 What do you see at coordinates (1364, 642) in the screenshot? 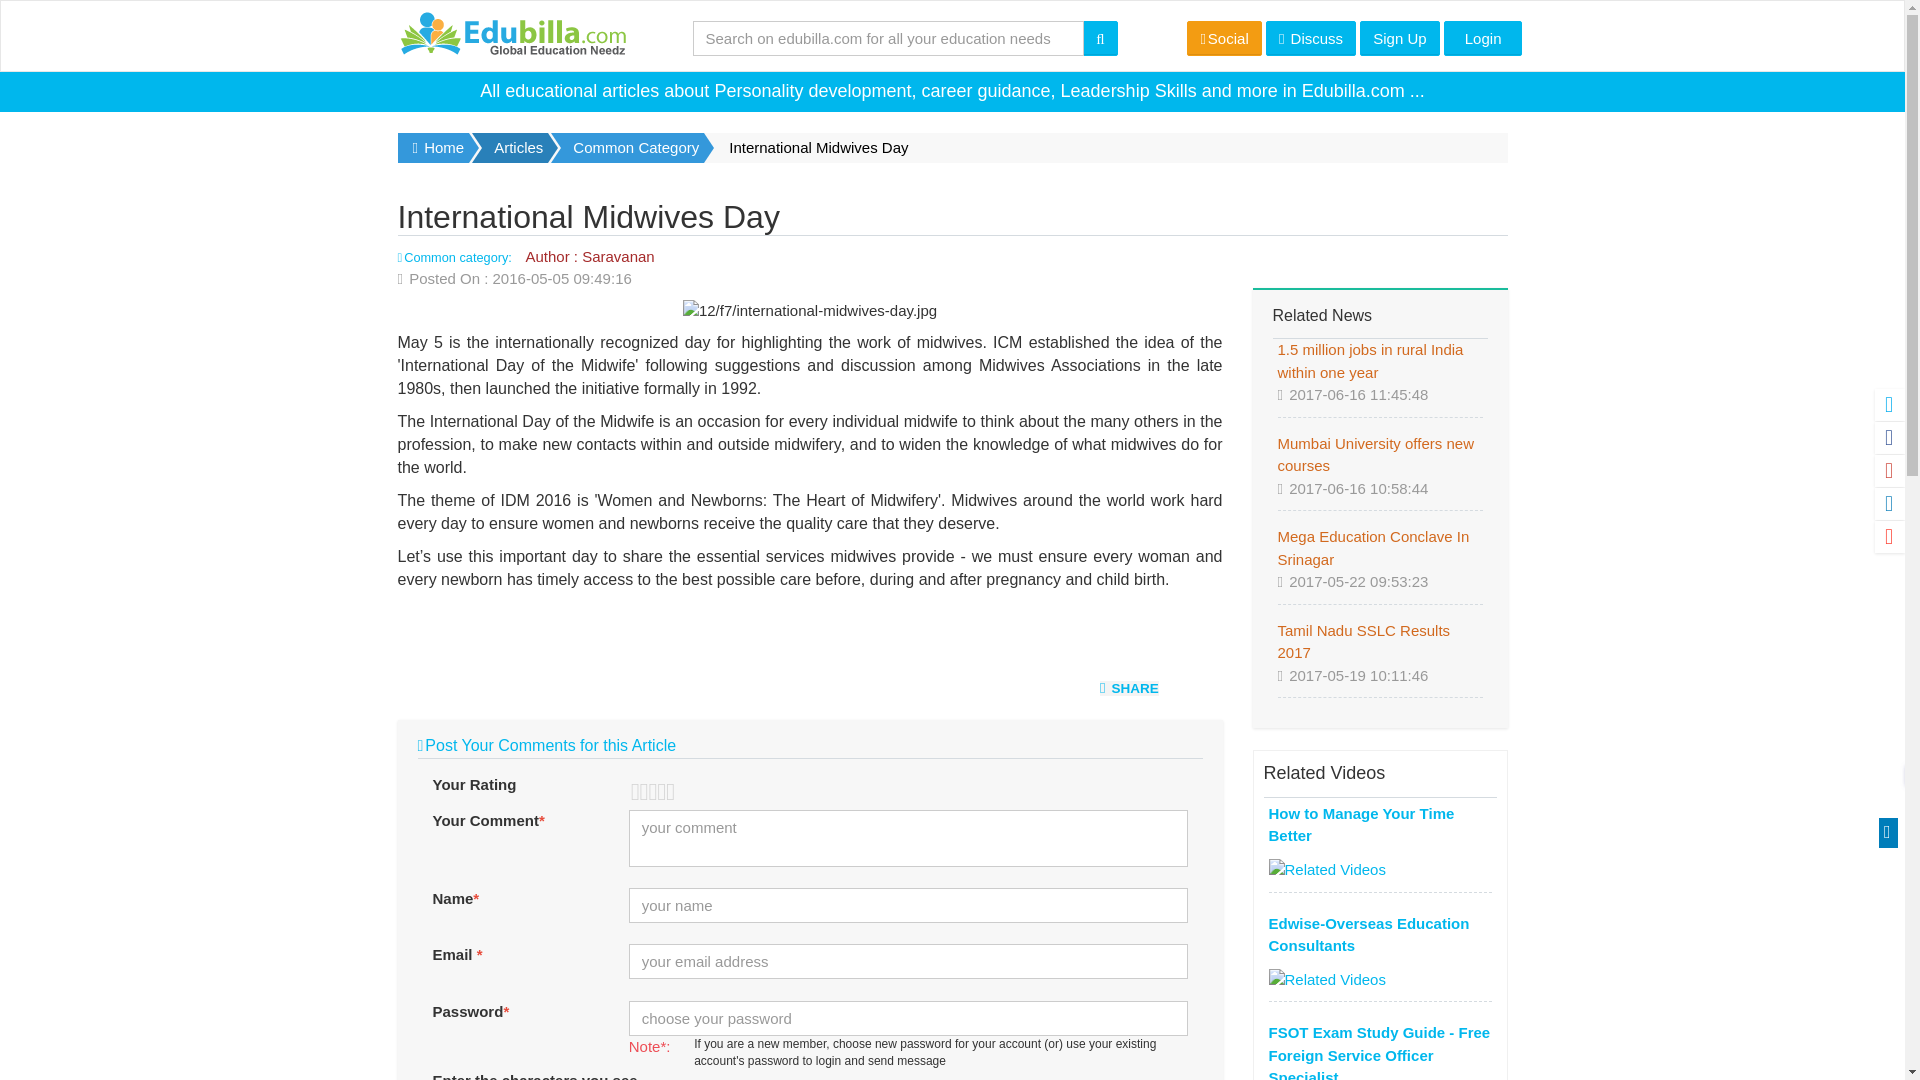
I see `Tamil Nadu SSLC Results 2017` at bounding box center [1364, 642].